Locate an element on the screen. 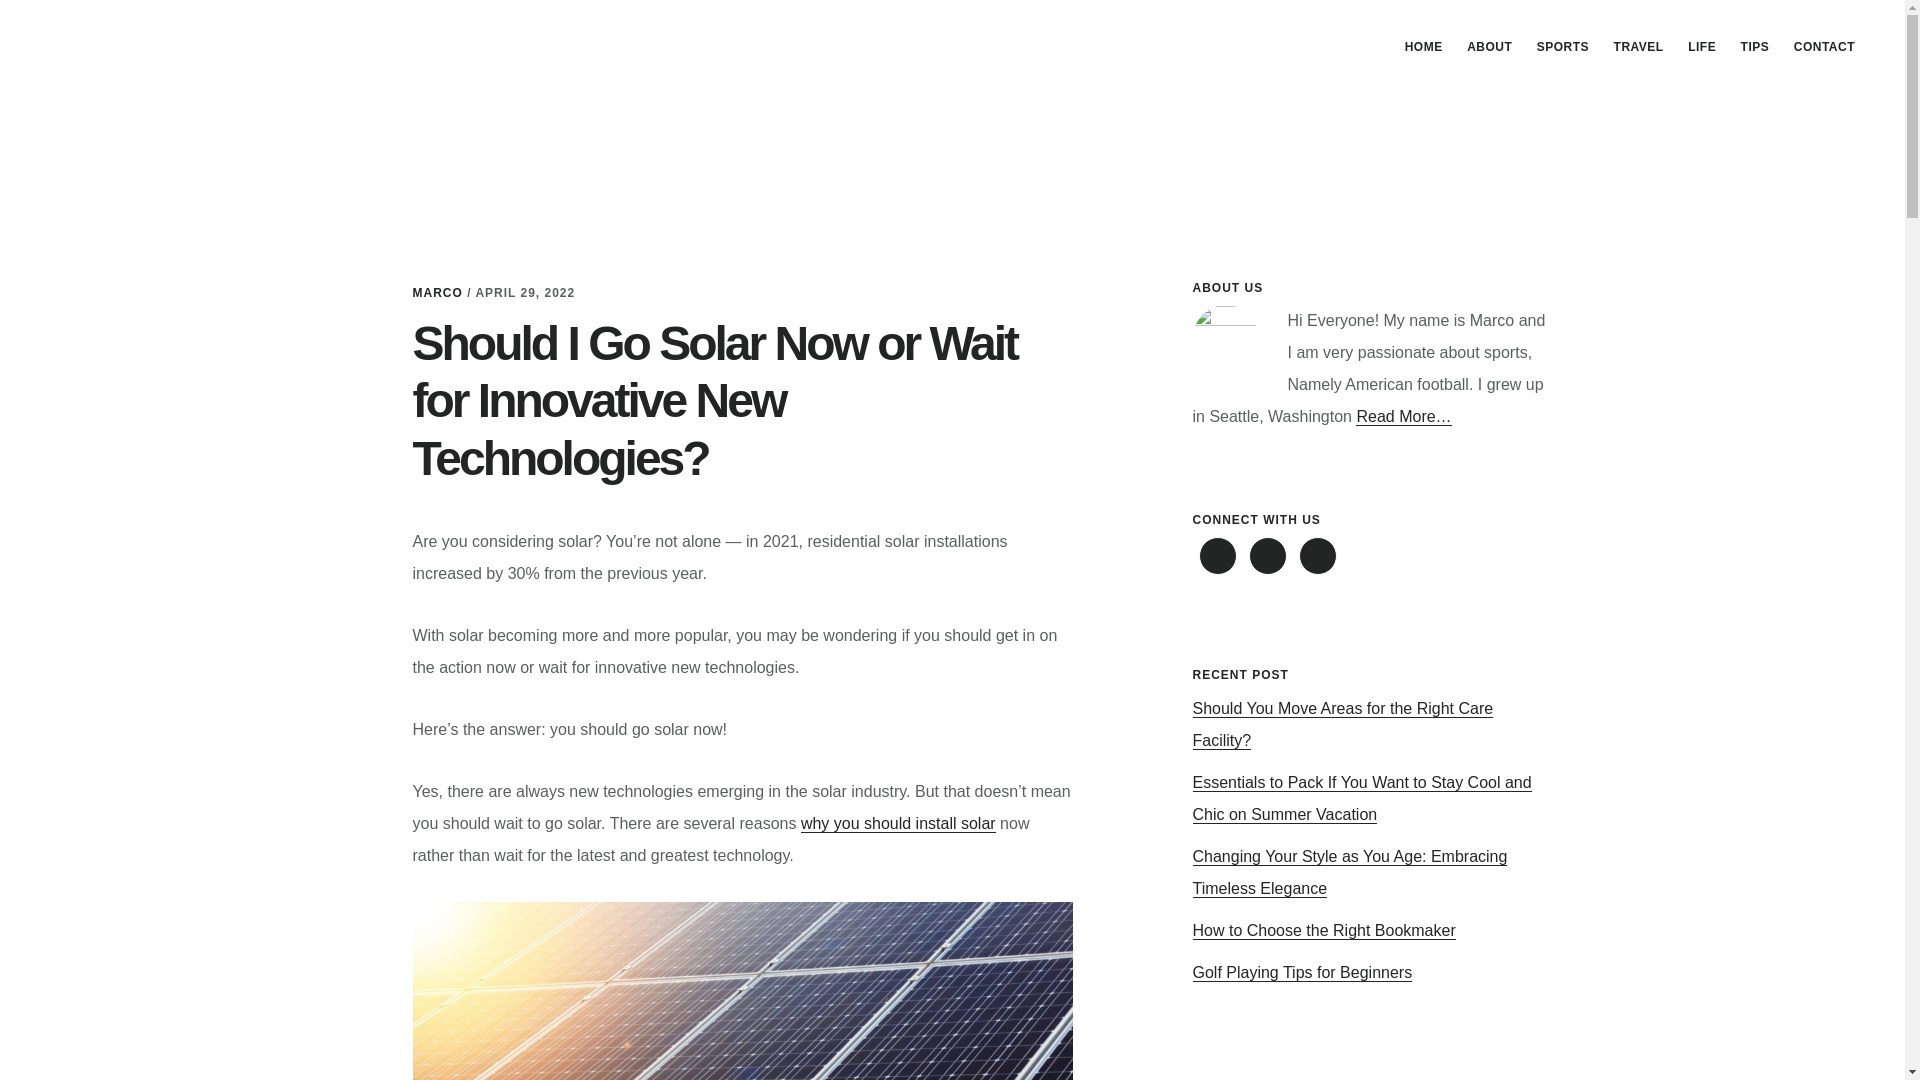 Image resolution: width=1920 pixels, height=1080 pixels. CONTACT is located at coordinates (1824, 46).